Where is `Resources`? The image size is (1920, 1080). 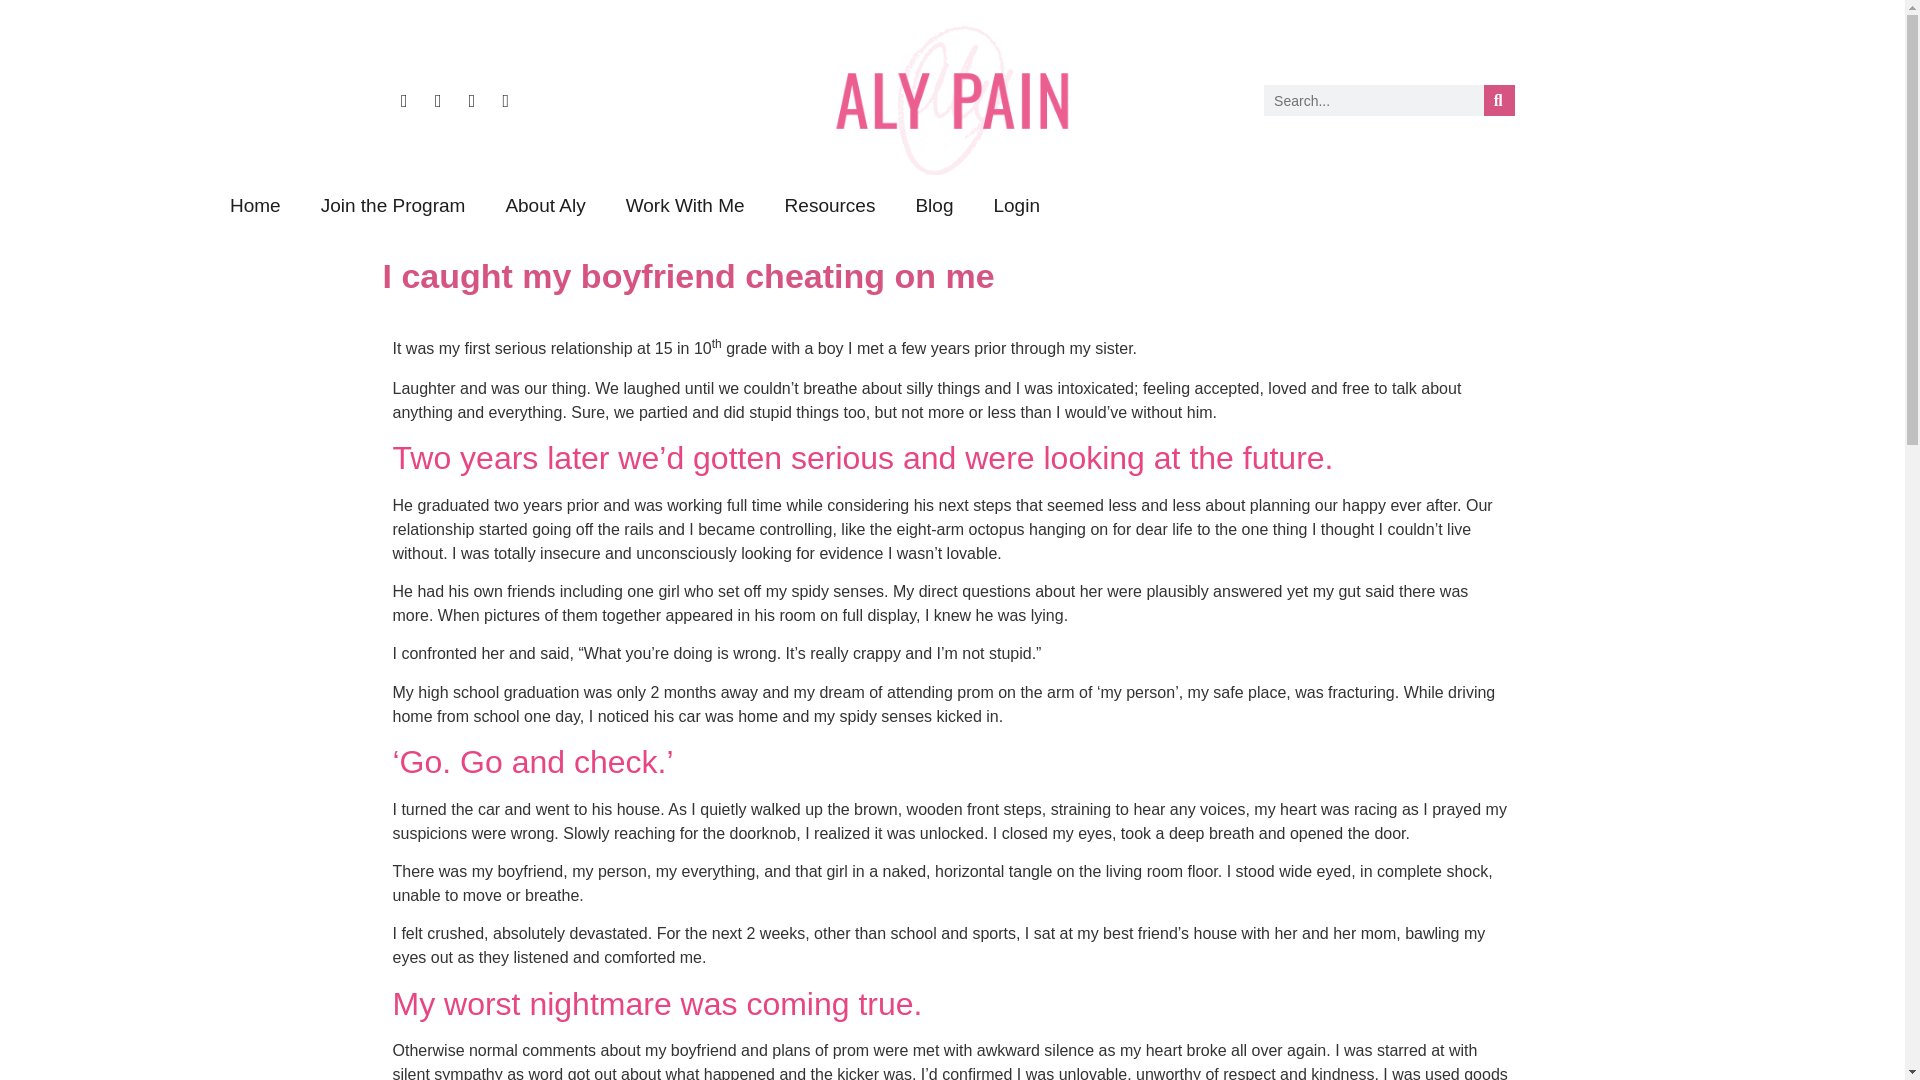 Resources is located at coordinates (830, 206).